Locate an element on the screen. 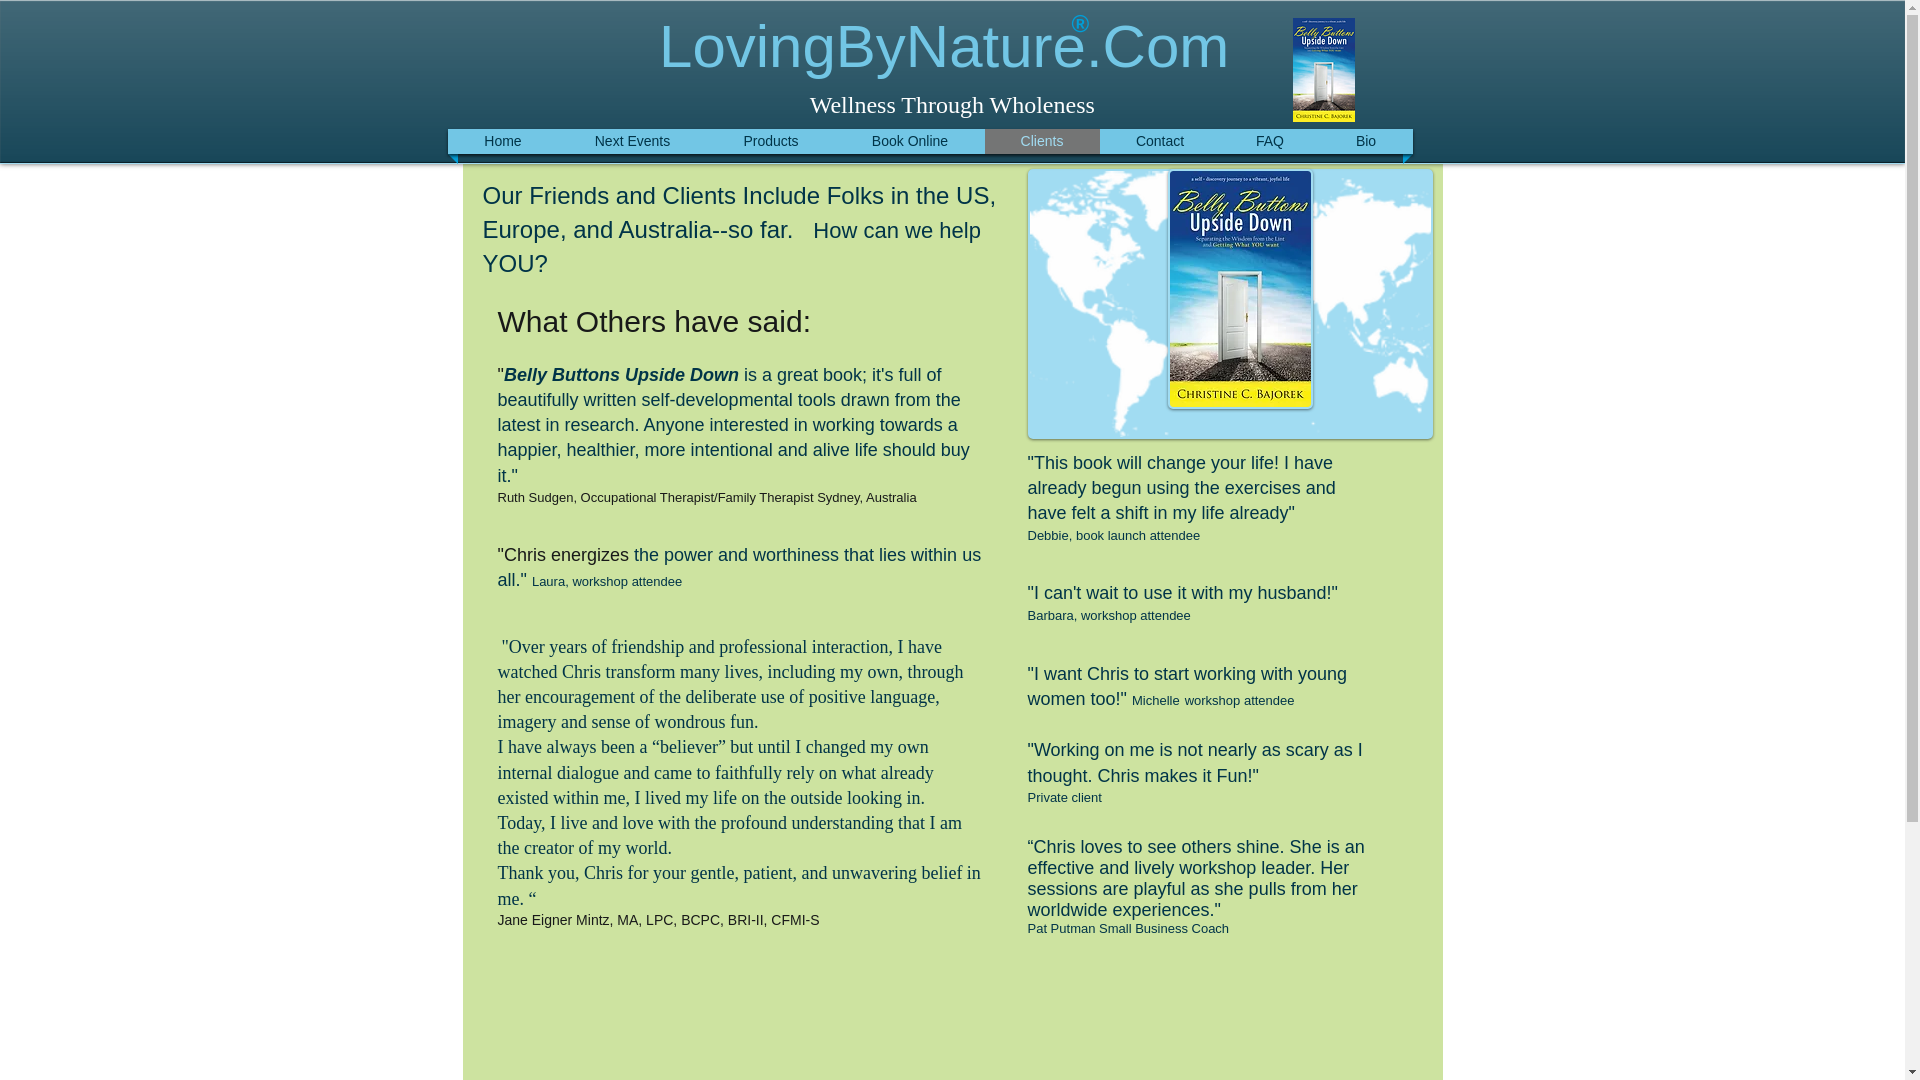 Image resolution: width=1920 pixels, height=1080 pixels. FAQ is located at coordinates (1270, 141).